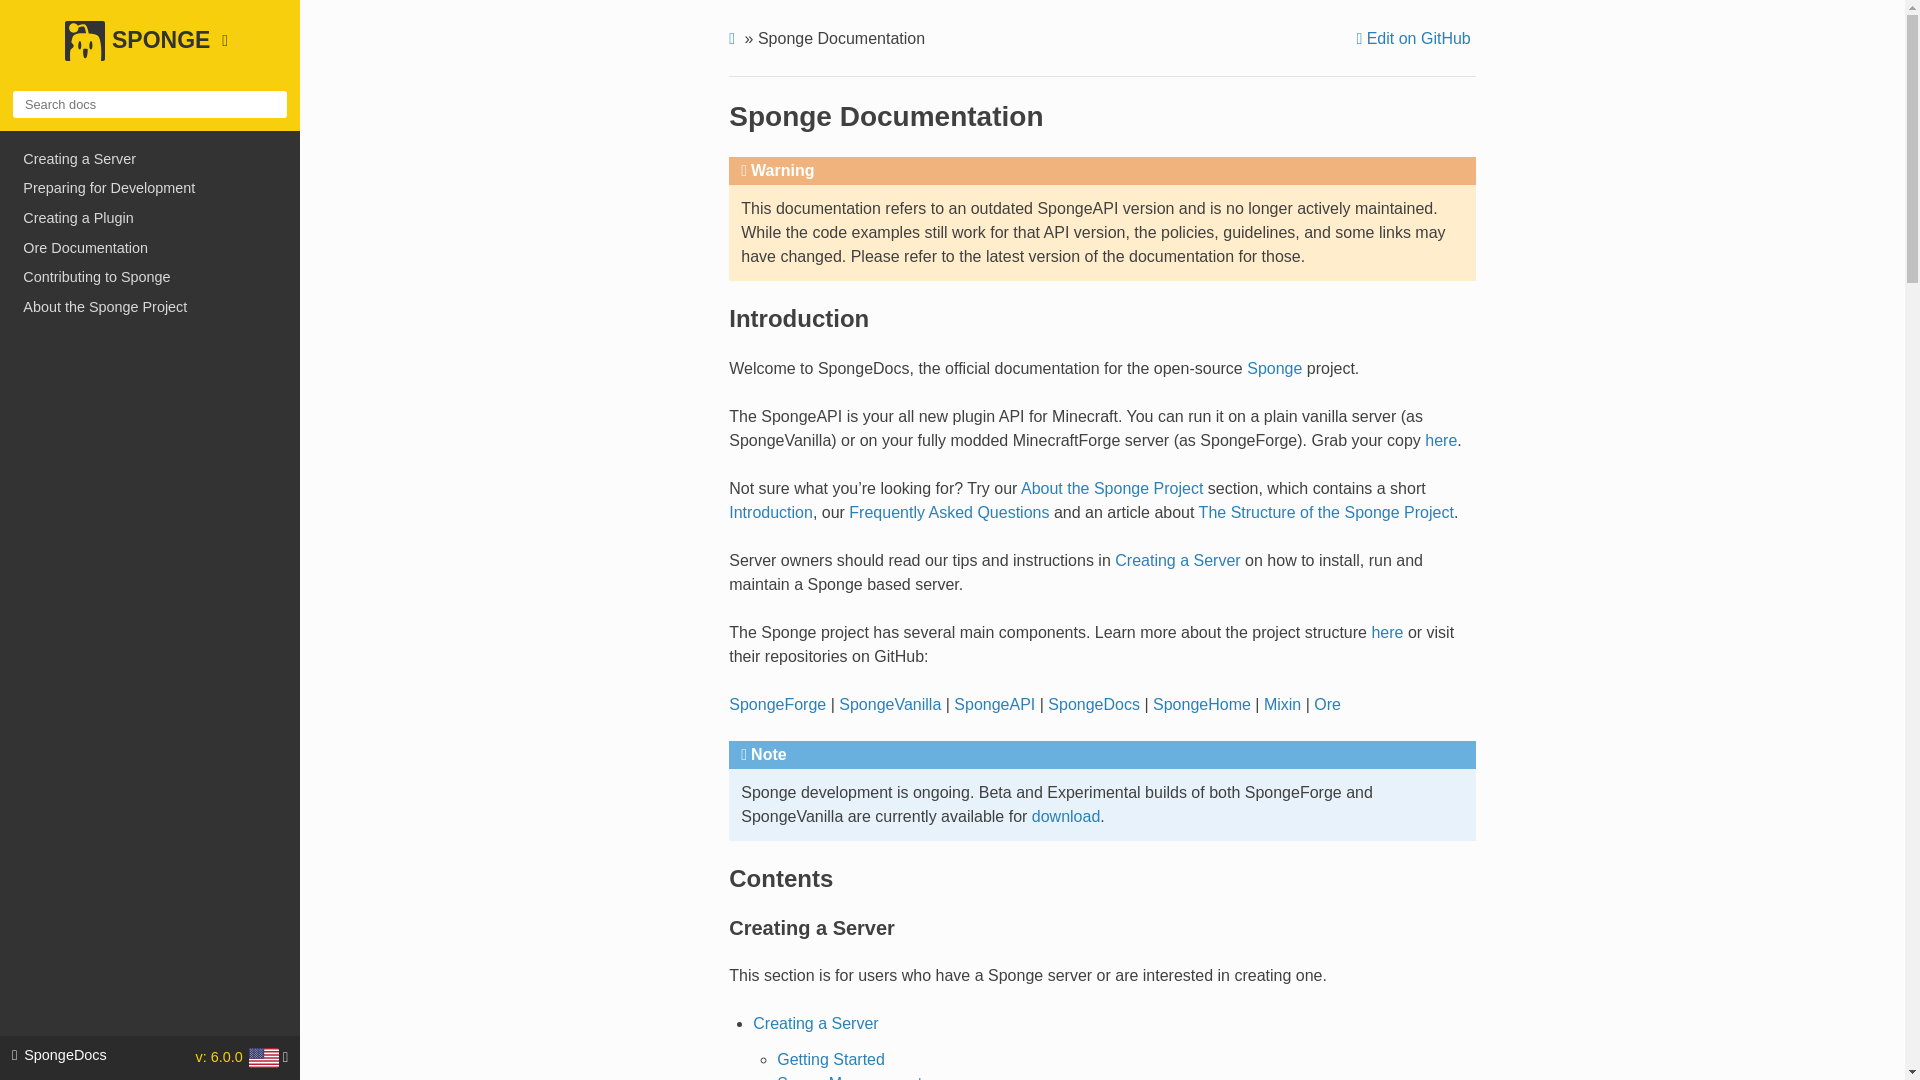  Describe the element at coordinates (770, 512) in the screenshot. I see `Introduction` at that location.